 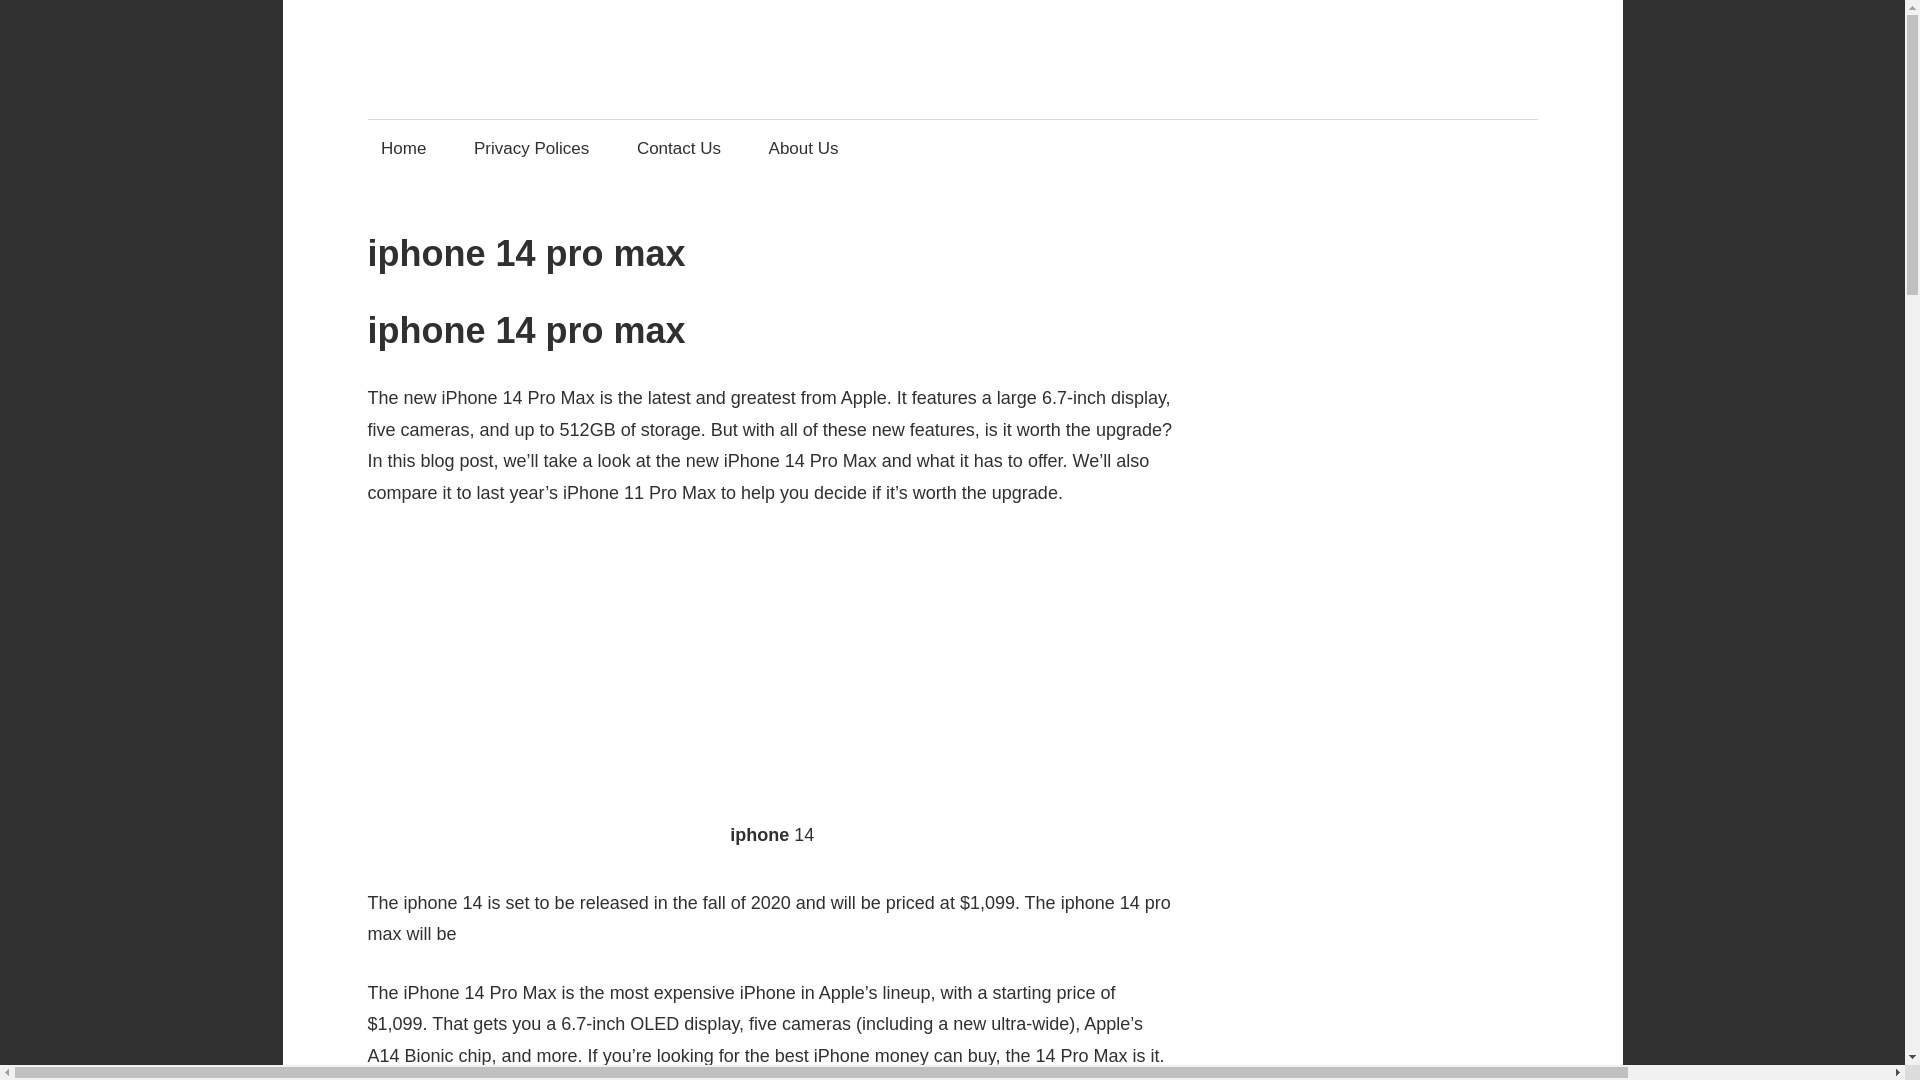 What do you see at coordinates (678, 148) in the screenshot?
I see `Contact Us` at bounding box center [678, 148].